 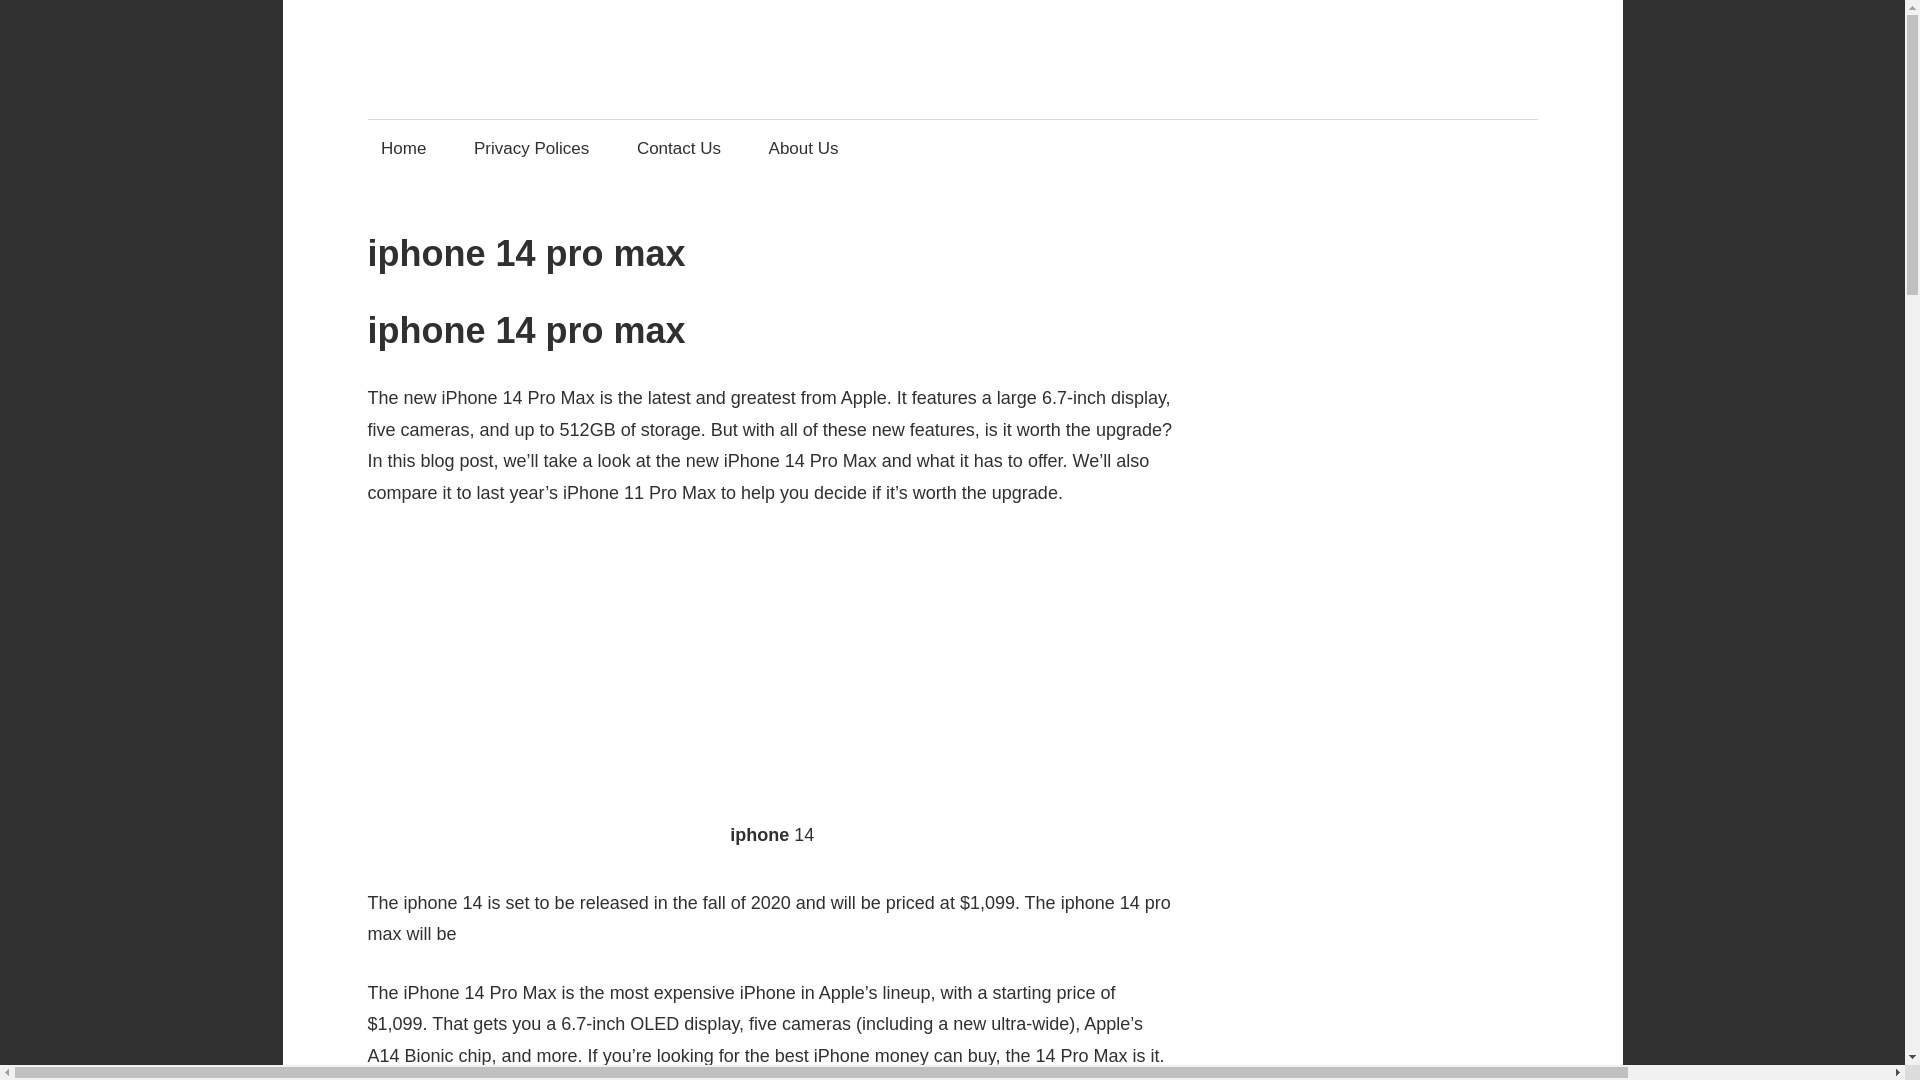 What do you see at coordinates (678, 148) in the screenshot?
I see `Contact Us` at bounding box center [678, 148].